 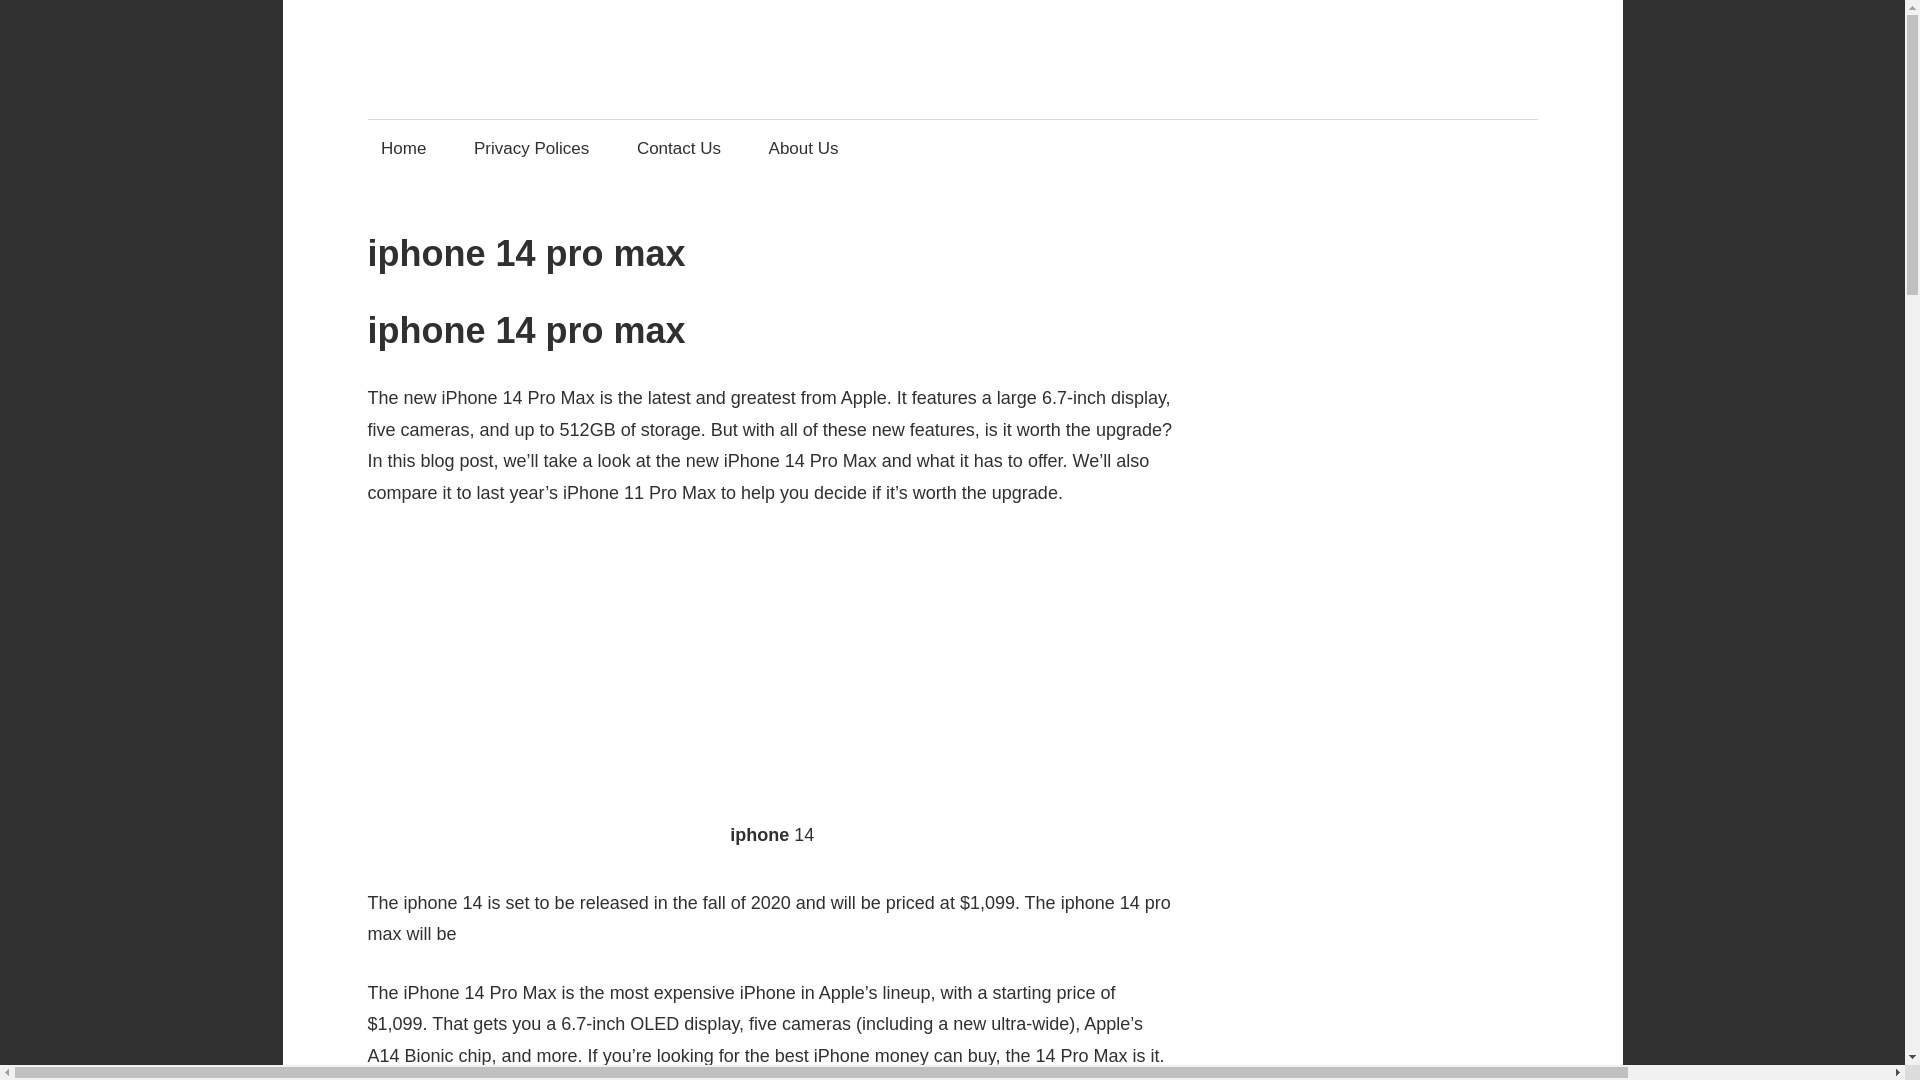 What do you see at coordinates (678, 148) in the screenshot?
I see `Contact Us` at bounding box center [678, 148].